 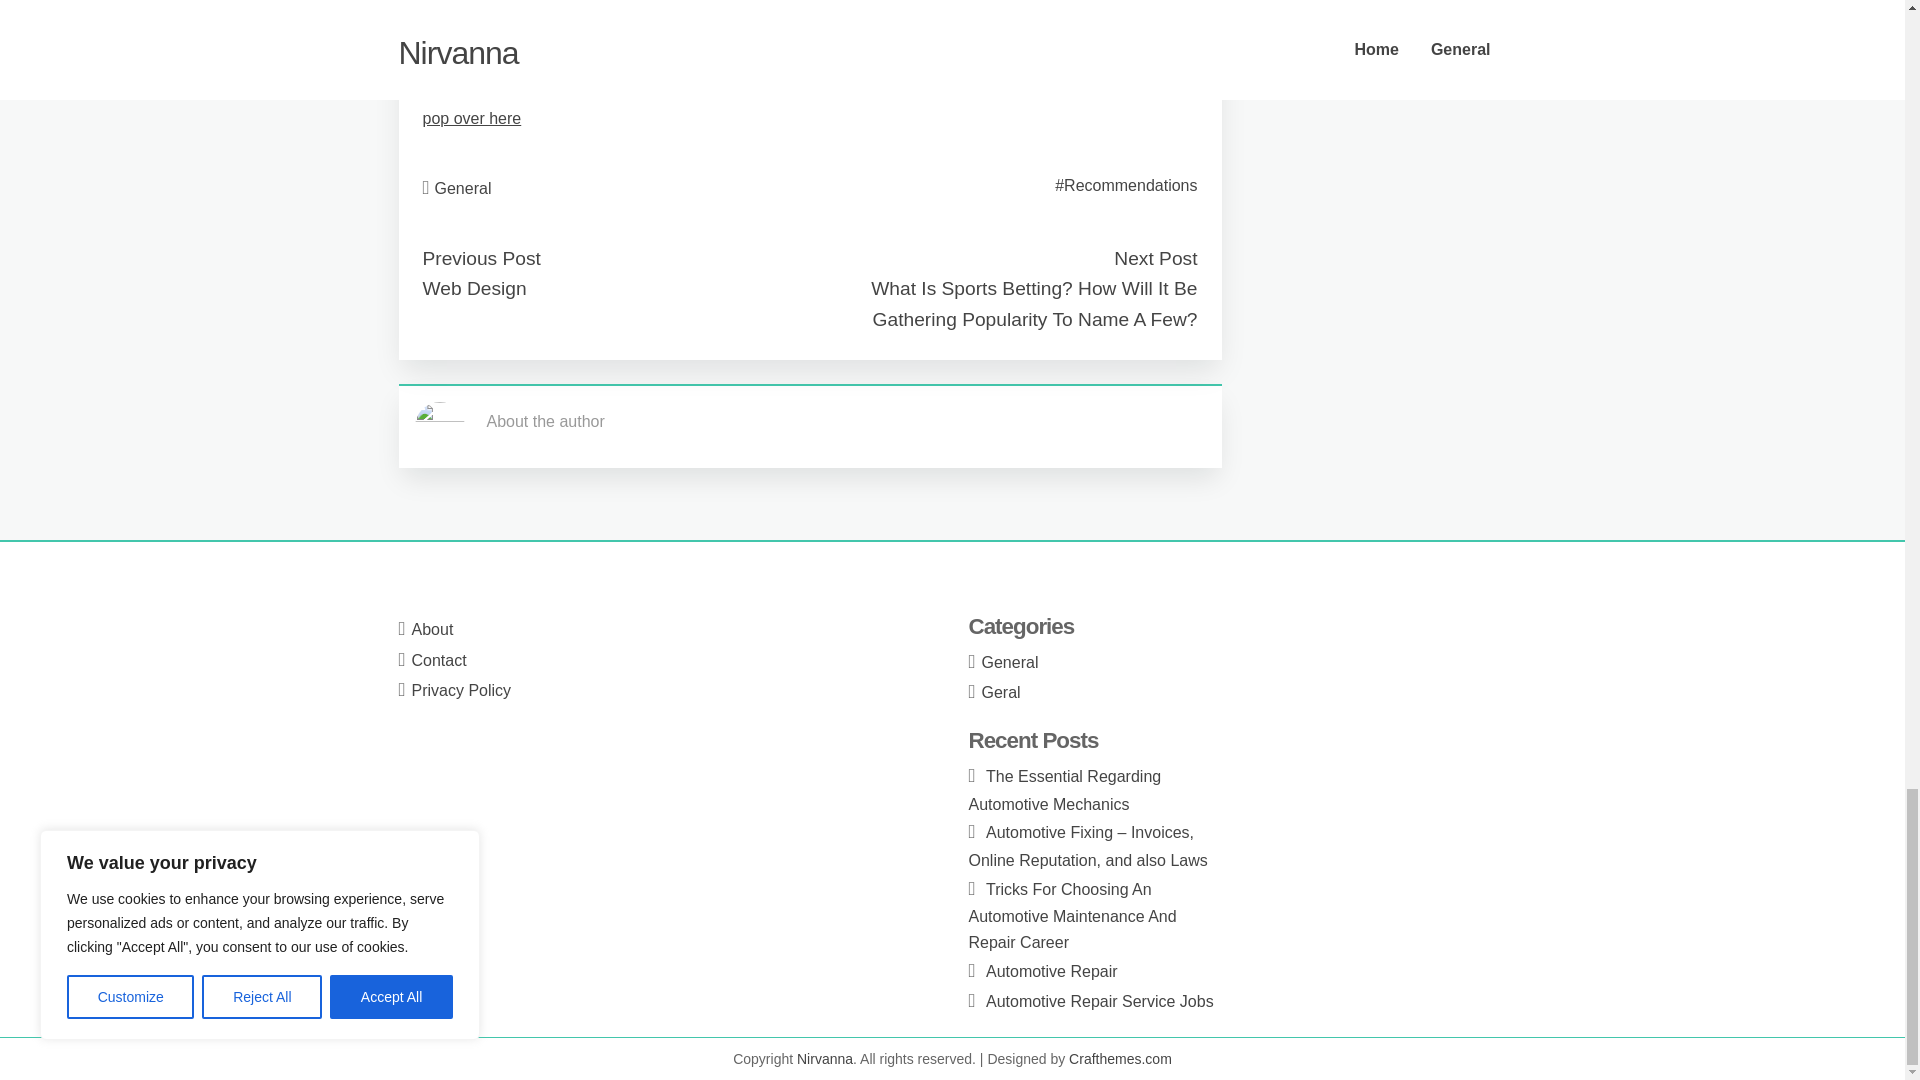 I want to click on super fast reply, so click(x=476, y=68).